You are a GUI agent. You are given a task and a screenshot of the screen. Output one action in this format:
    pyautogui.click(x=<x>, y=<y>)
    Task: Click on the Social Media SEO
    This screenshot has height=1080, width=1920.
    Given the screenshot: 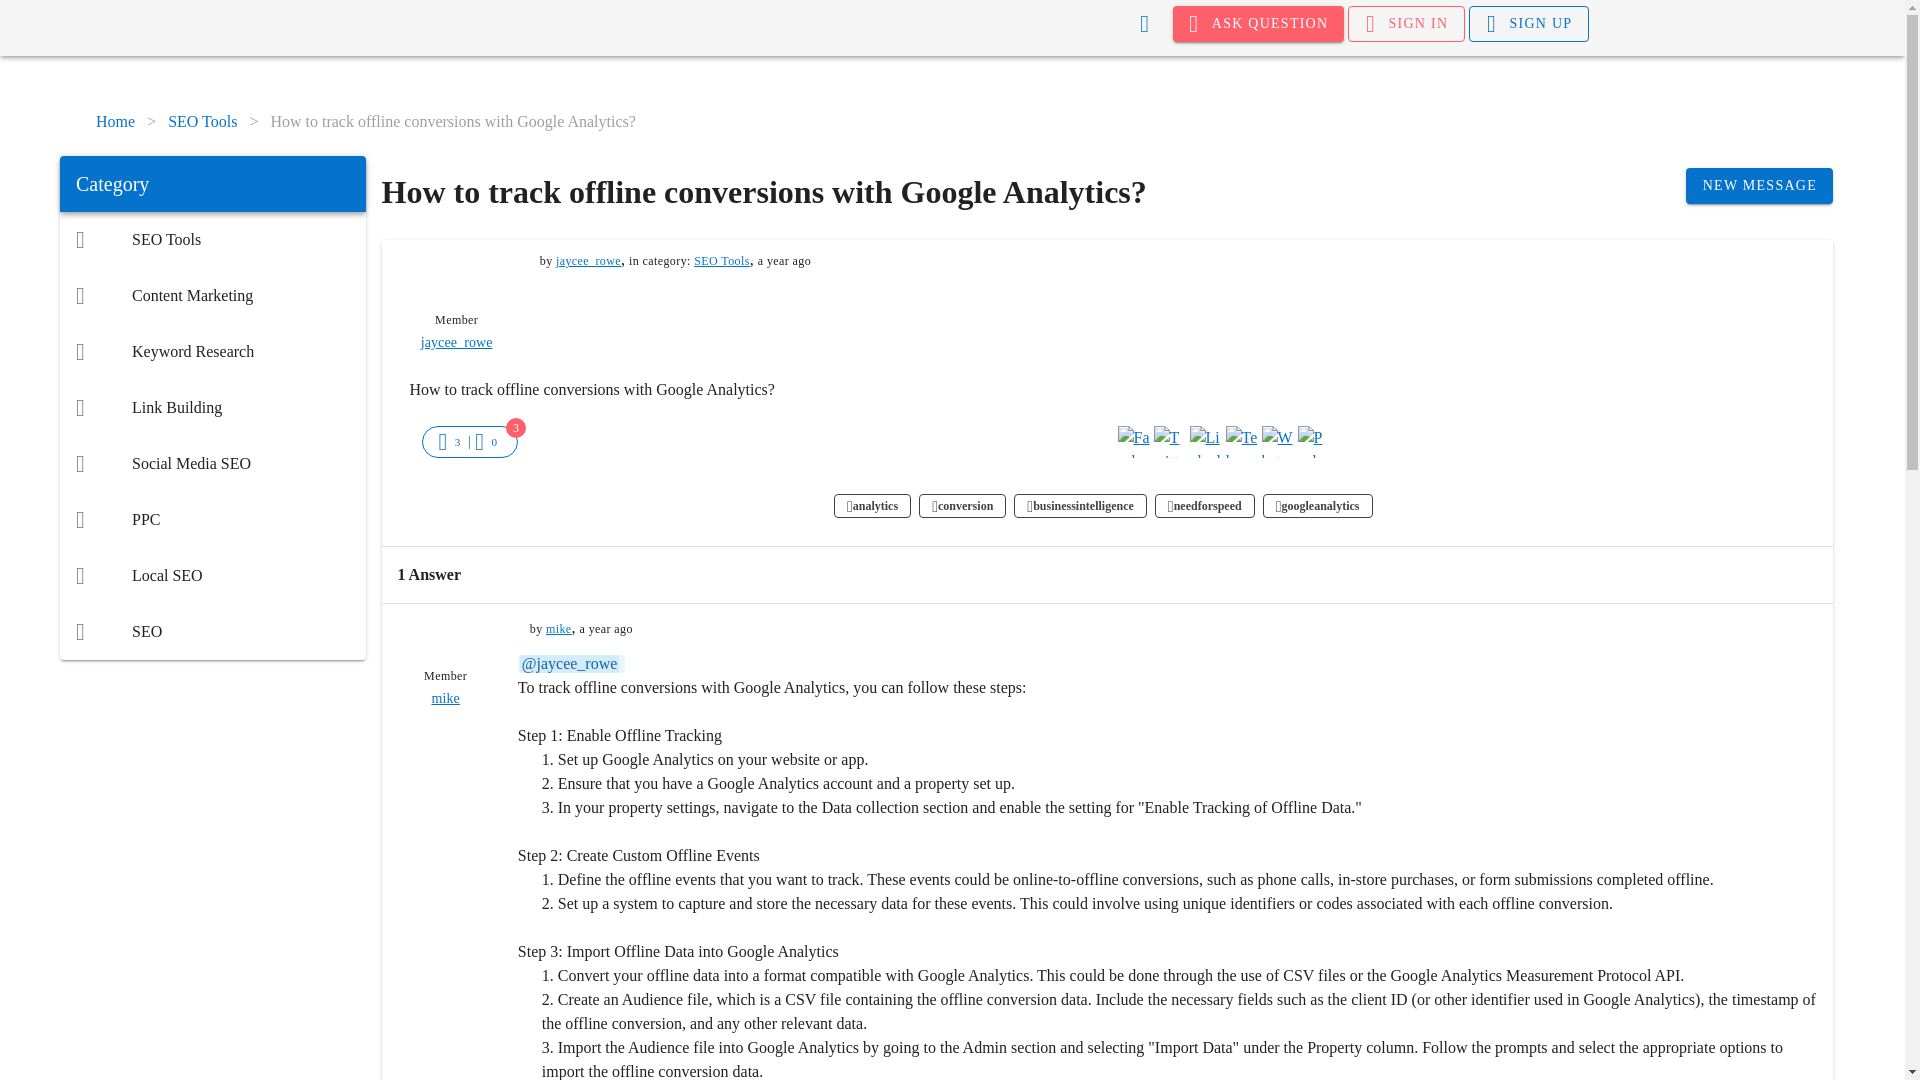 What is the action you would take?
    pyautogui.click(x=212, y=464)
    